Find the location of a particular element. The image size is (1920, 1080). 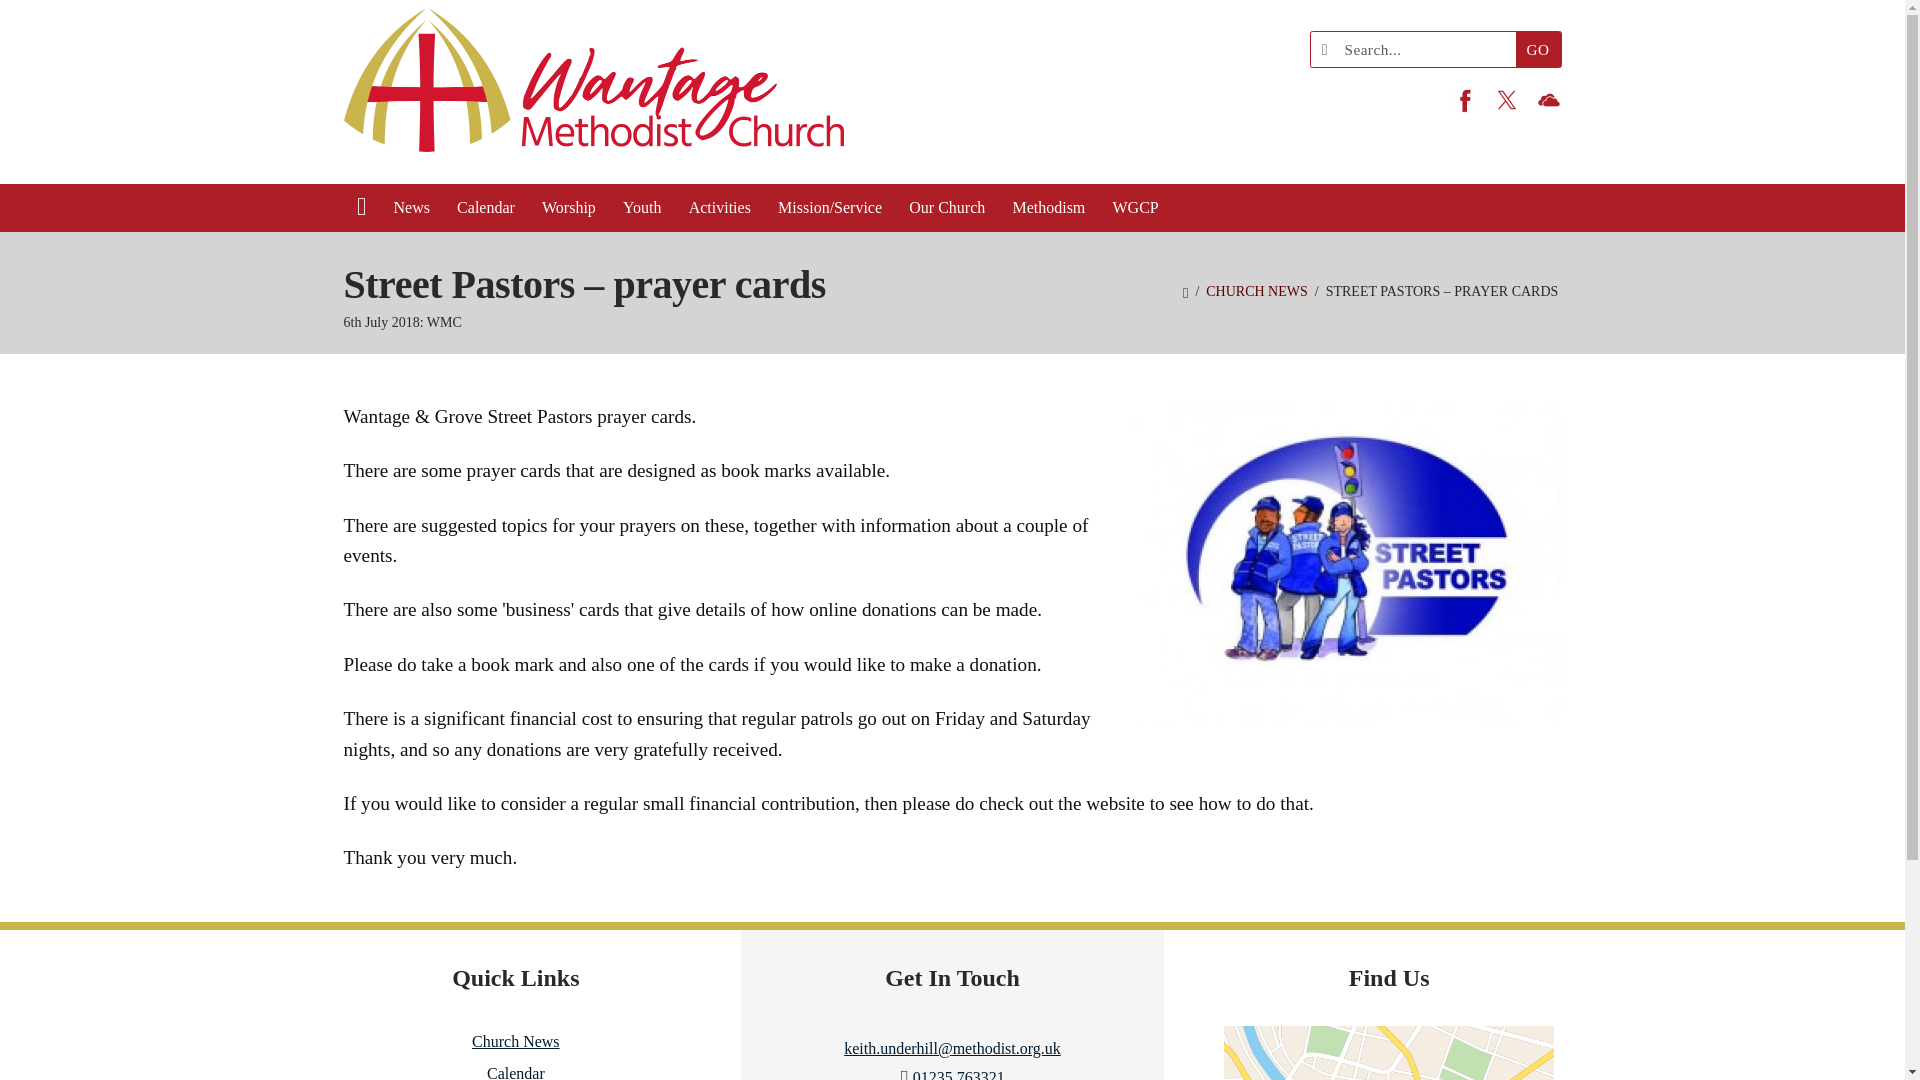

News is located at coordinates (412, 208).